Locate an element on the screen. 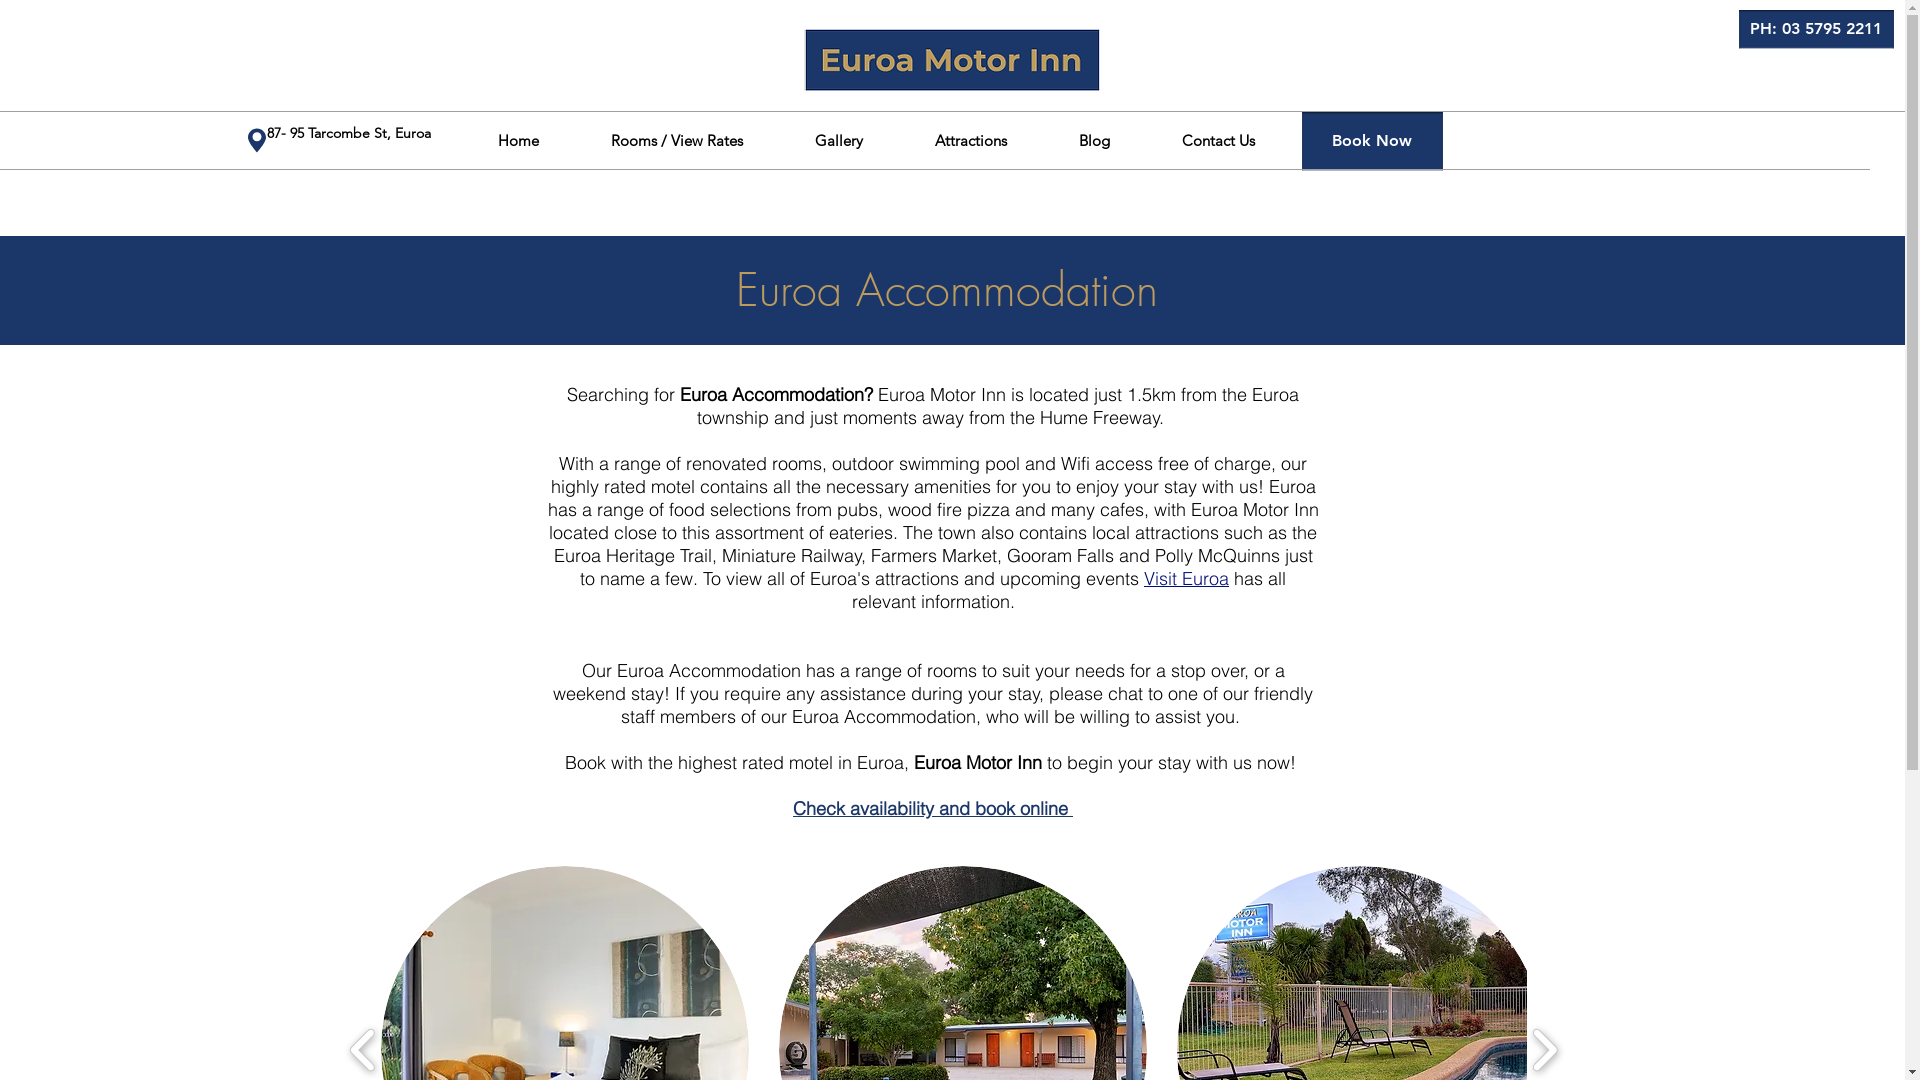 This screenshot has height=1080, width=1920. Embedded Content is located at coordinates (165, 95).